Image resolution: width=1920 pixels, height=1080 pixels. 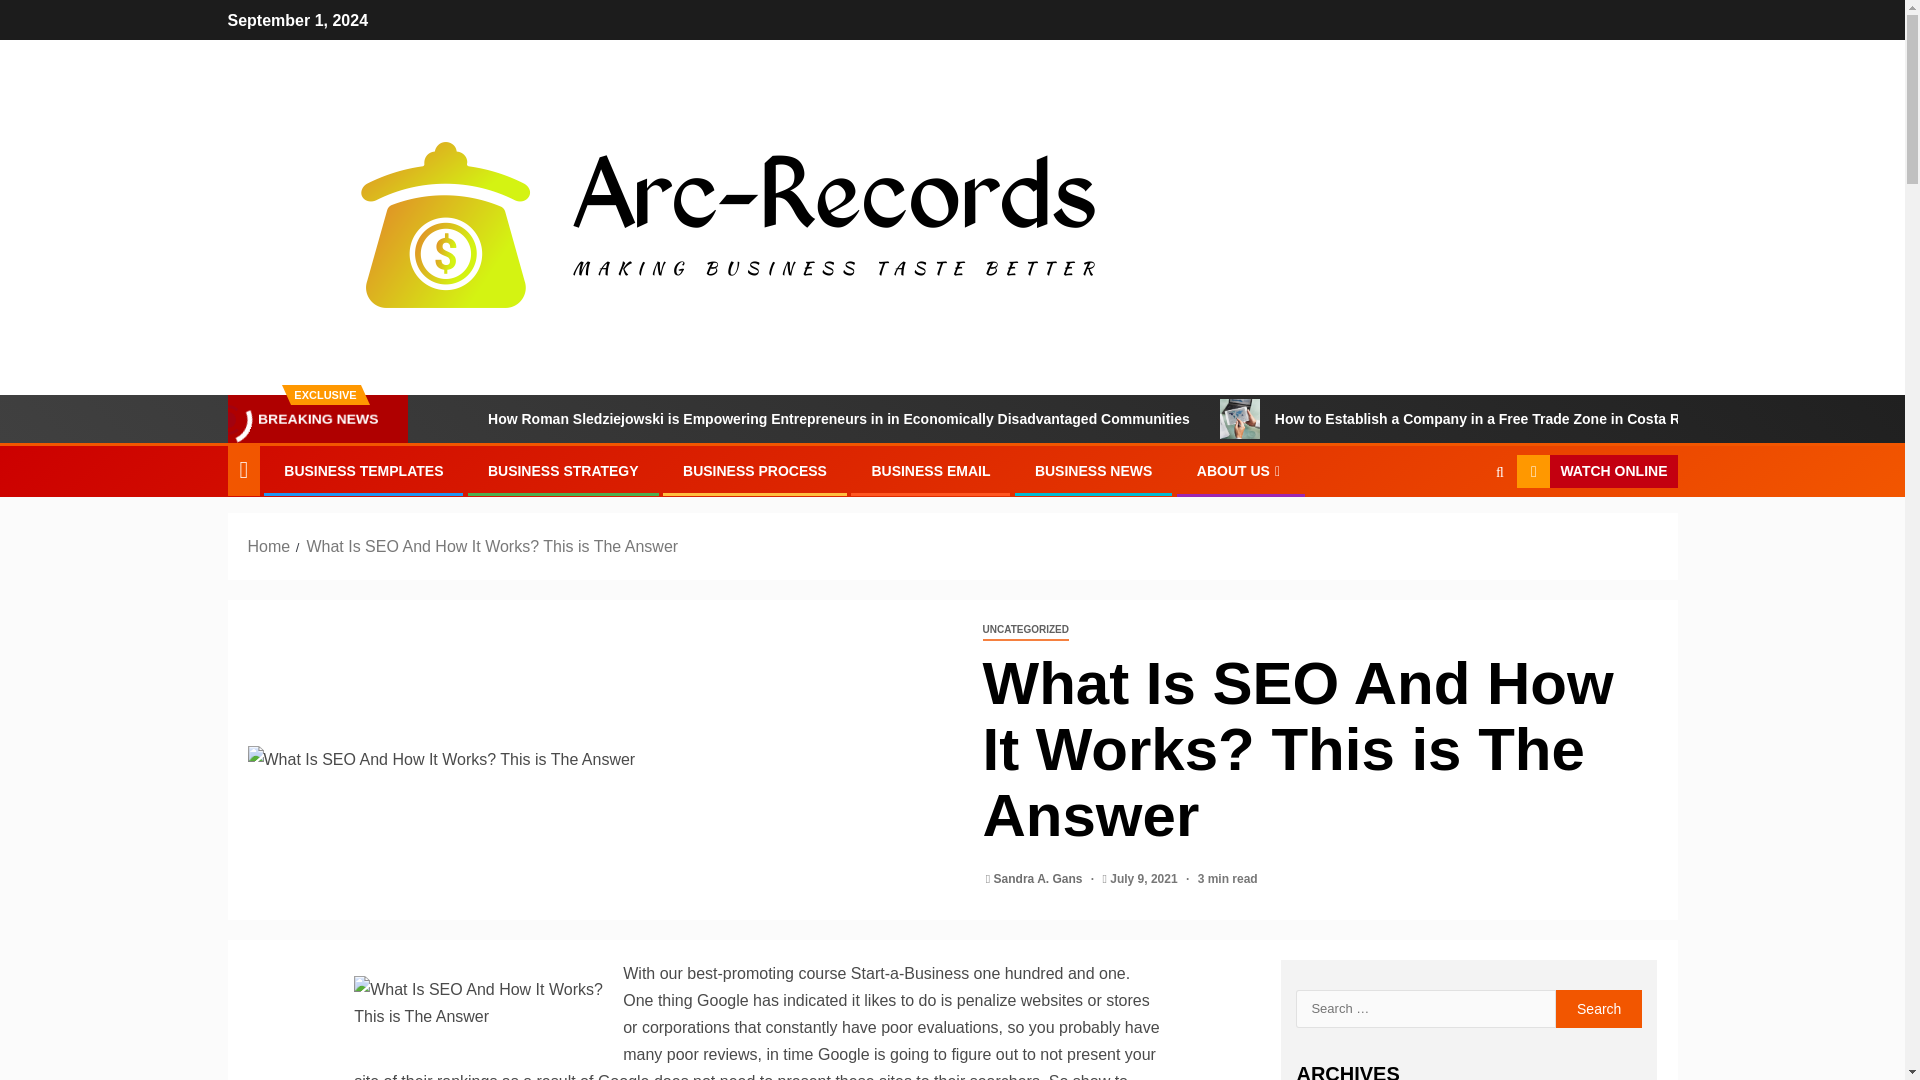 What do you see at coordinates (600, 760) in the screenshot?
I see `What Is SEO And How It Works? This is The Answer` at bounding box center [600, 760].